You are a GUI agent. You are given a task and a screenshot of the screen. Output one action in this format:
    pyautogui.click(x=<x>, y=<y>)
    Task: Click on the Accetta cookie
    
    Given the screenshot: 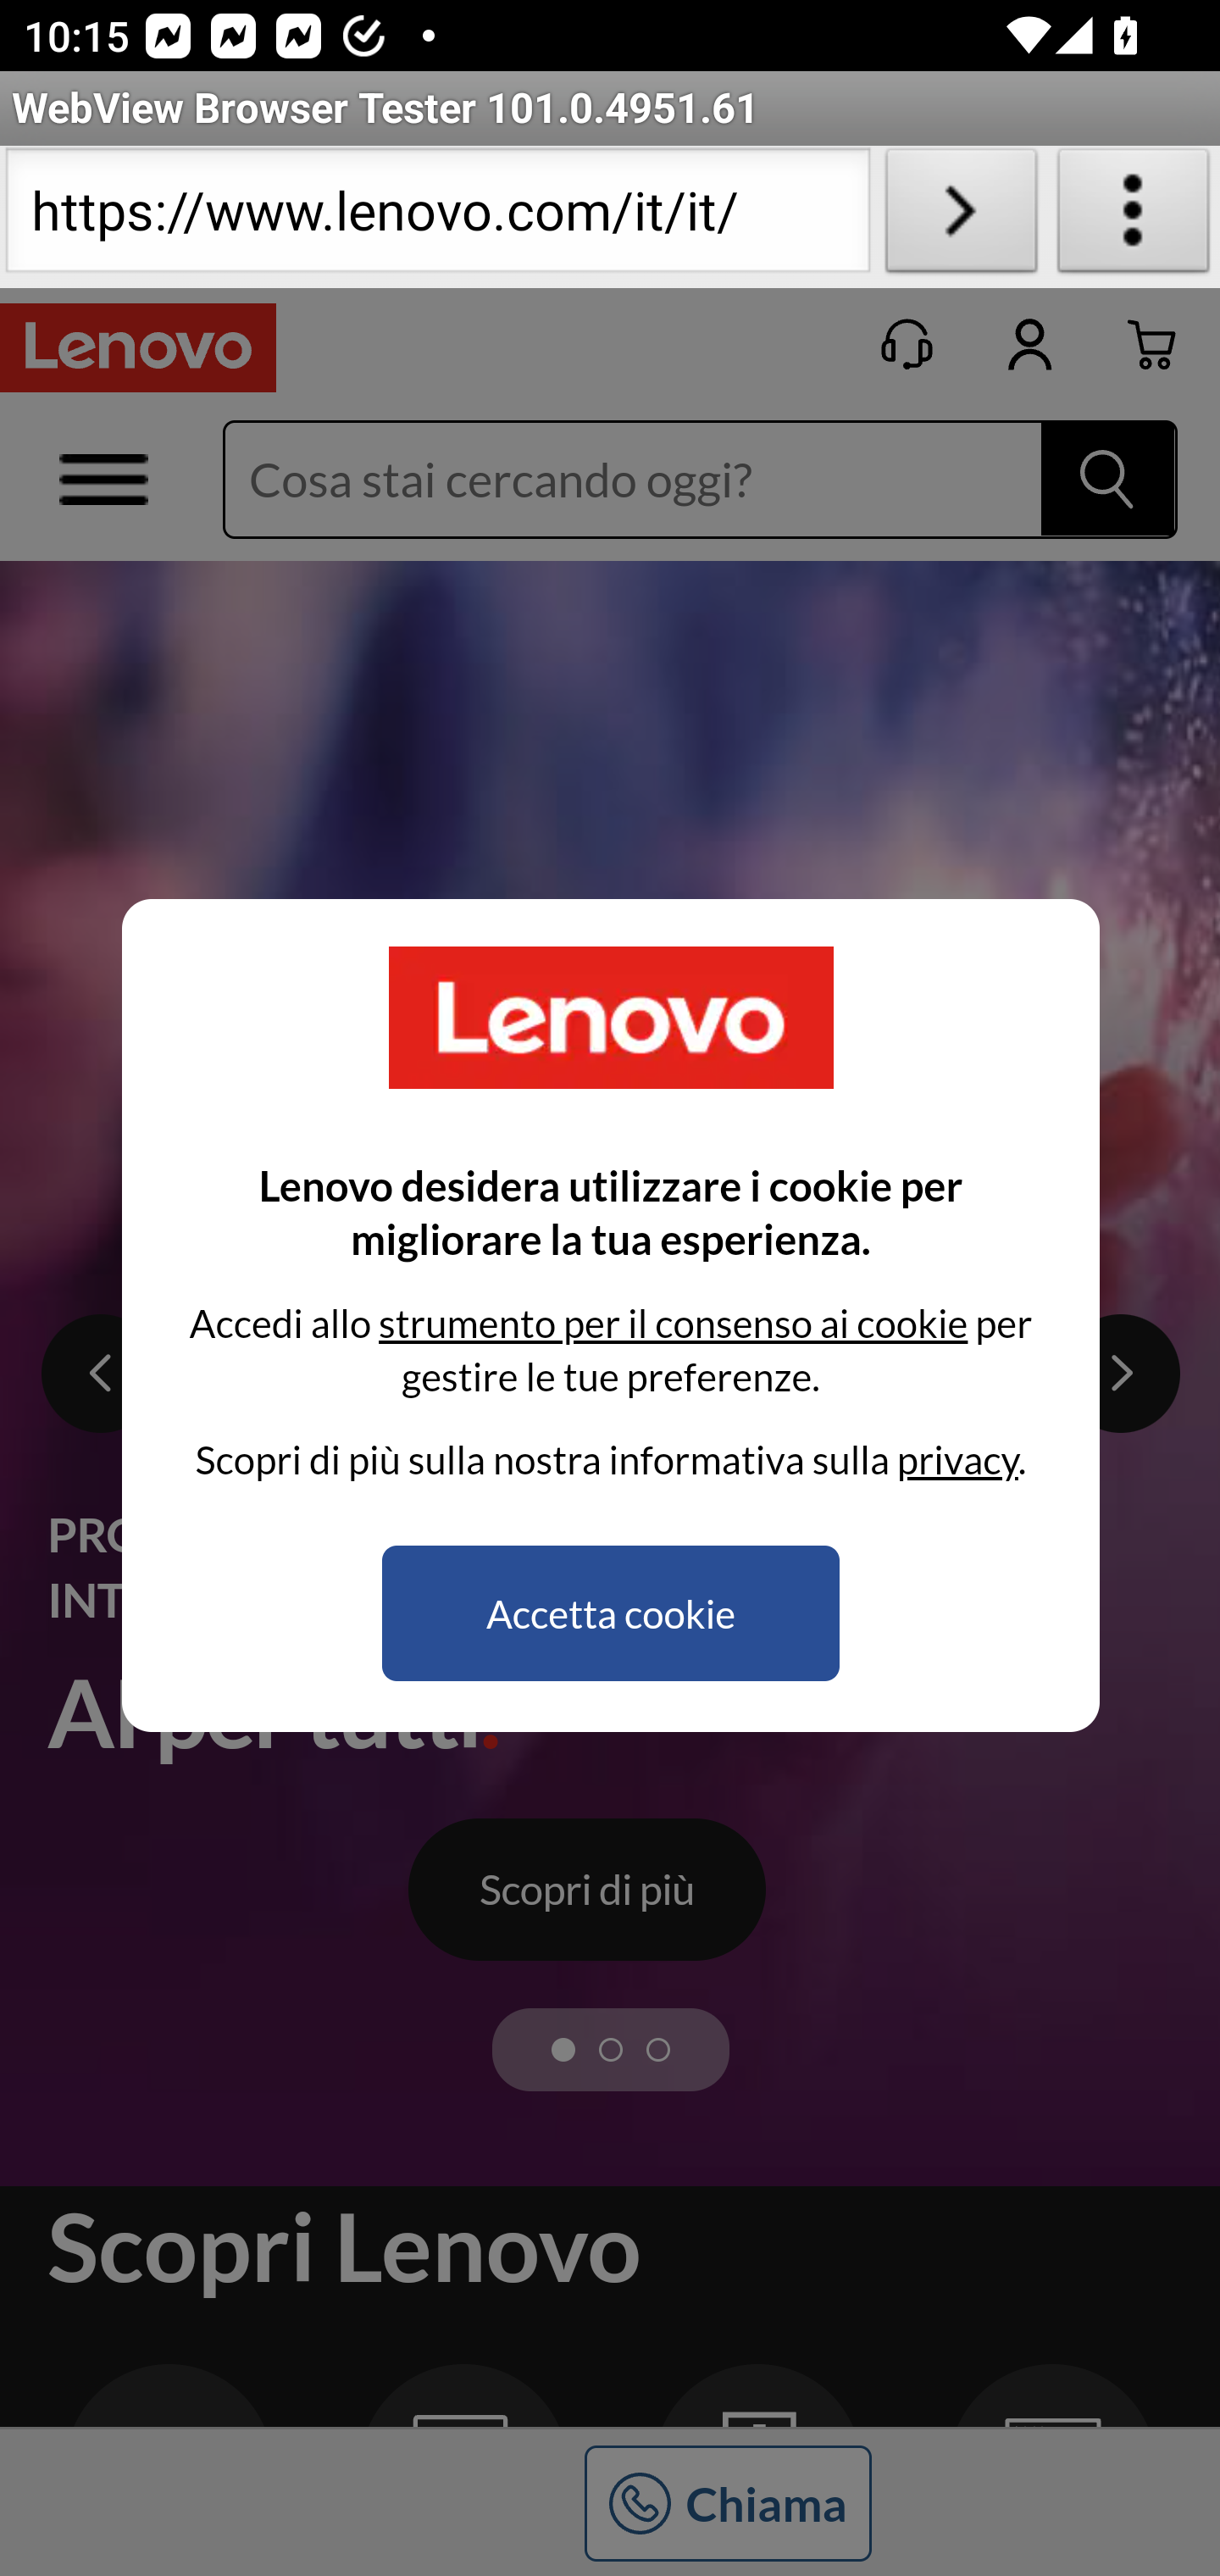 What is the action you would take?
    pyautogui.click(x=610, y=1613)
    